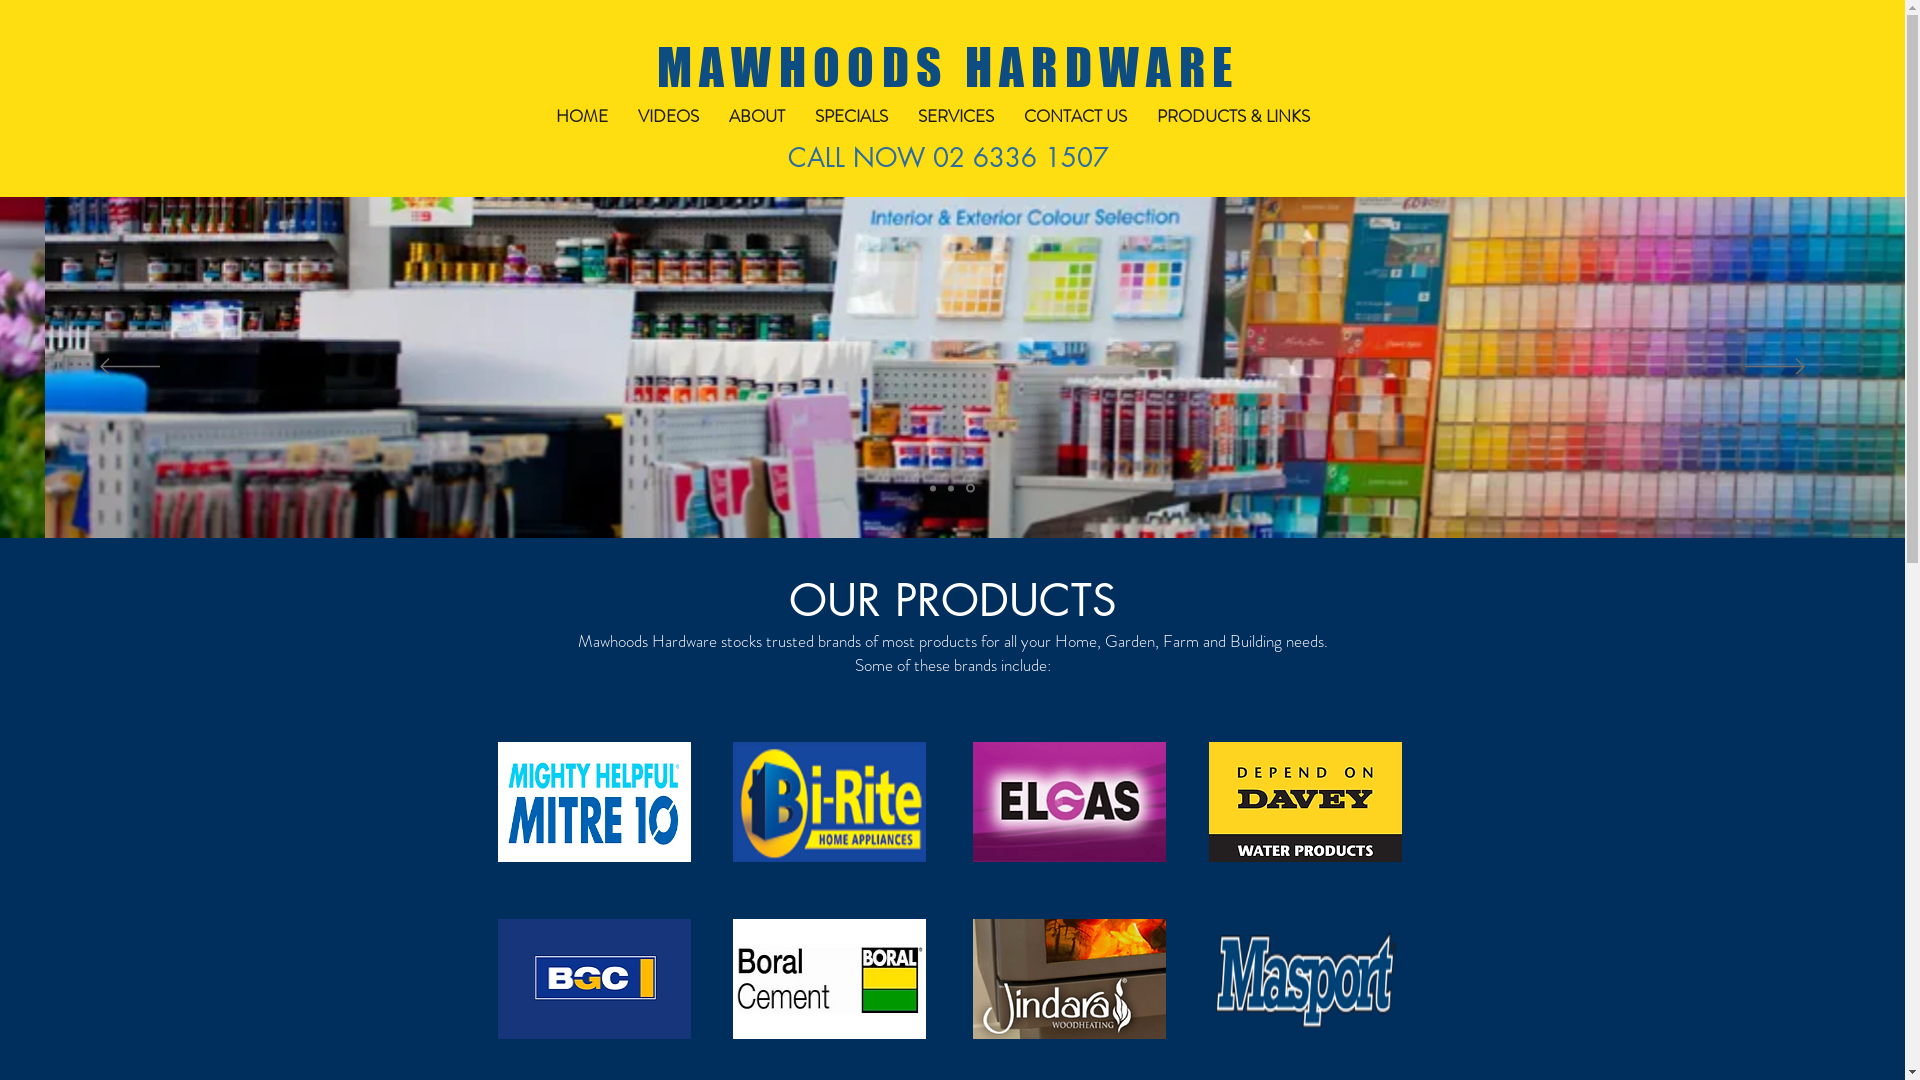 This screenshot has height=1080, width=1920. What do you see at coordinates (948, 68) in the screenshot?
I see `MAWHOODS HARDWARE` at bounding box center [948, 68].